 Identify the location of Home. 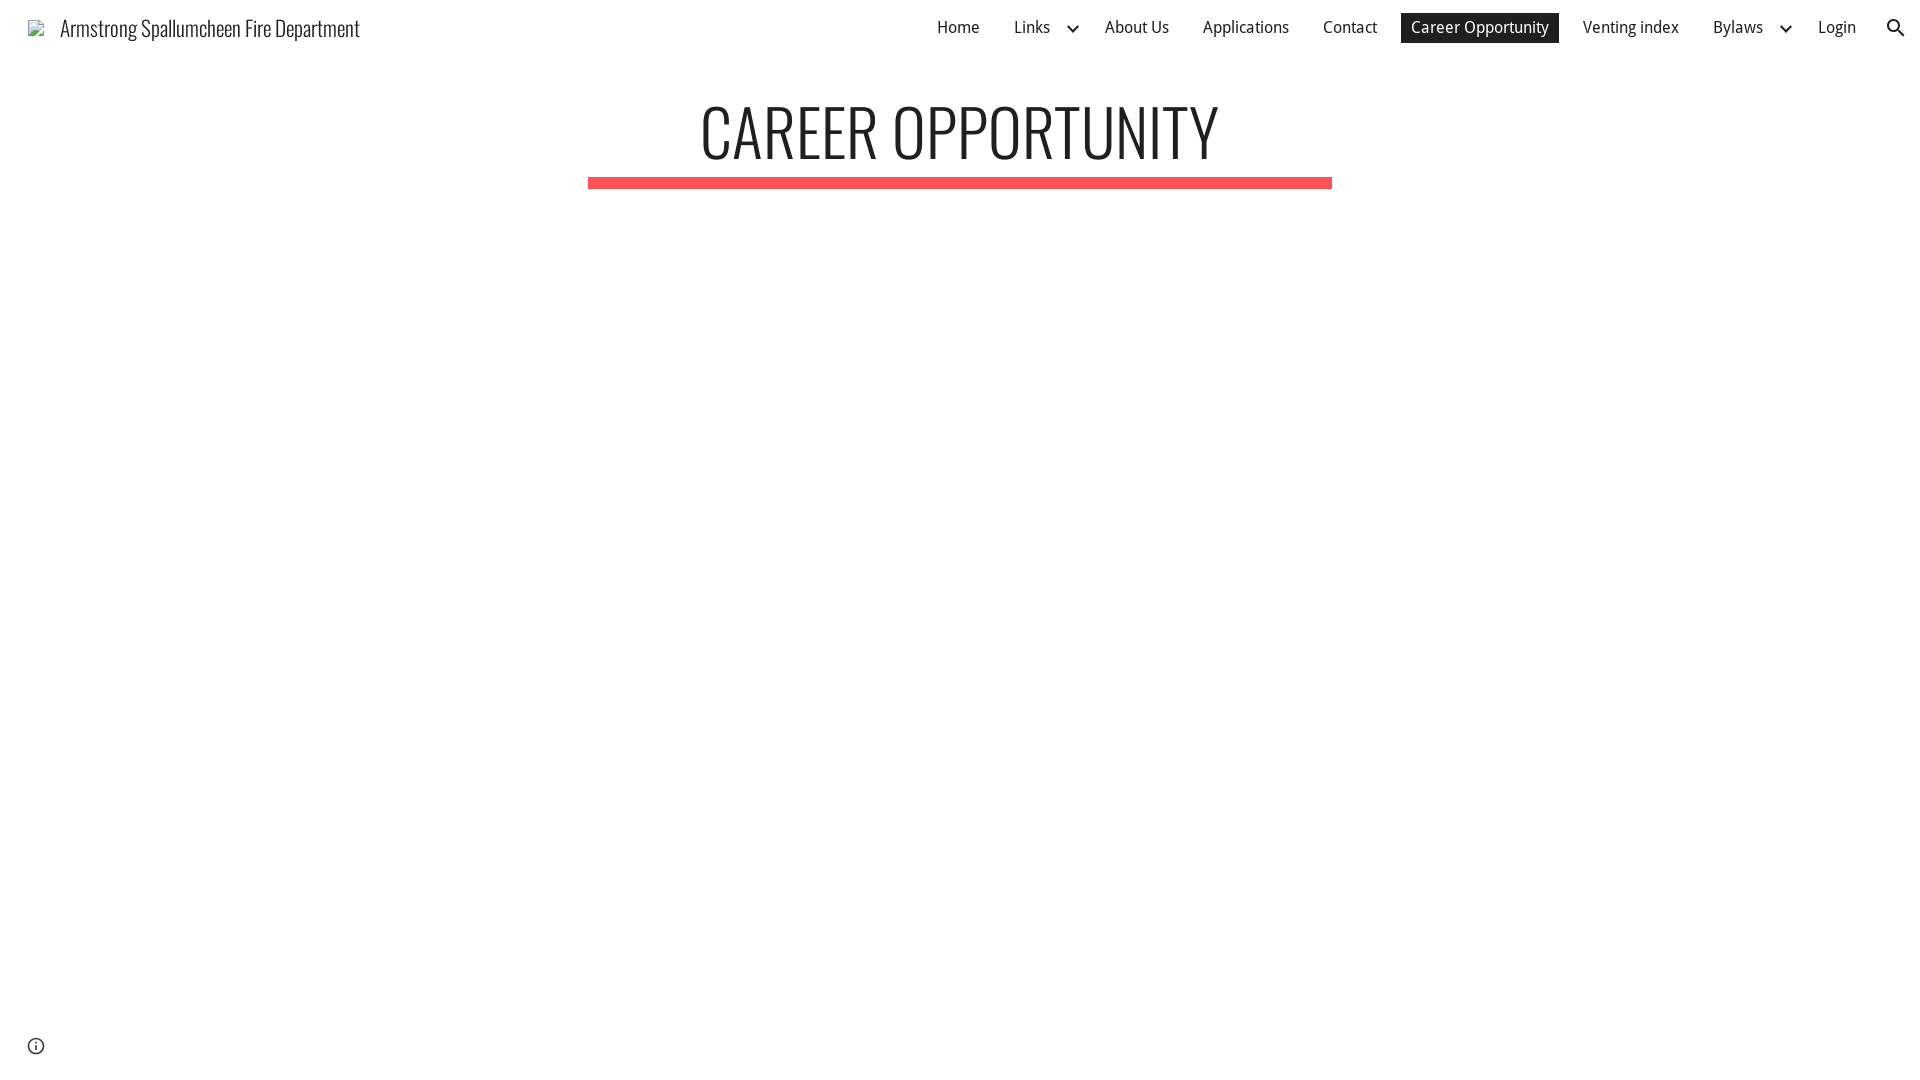
(958, 28).